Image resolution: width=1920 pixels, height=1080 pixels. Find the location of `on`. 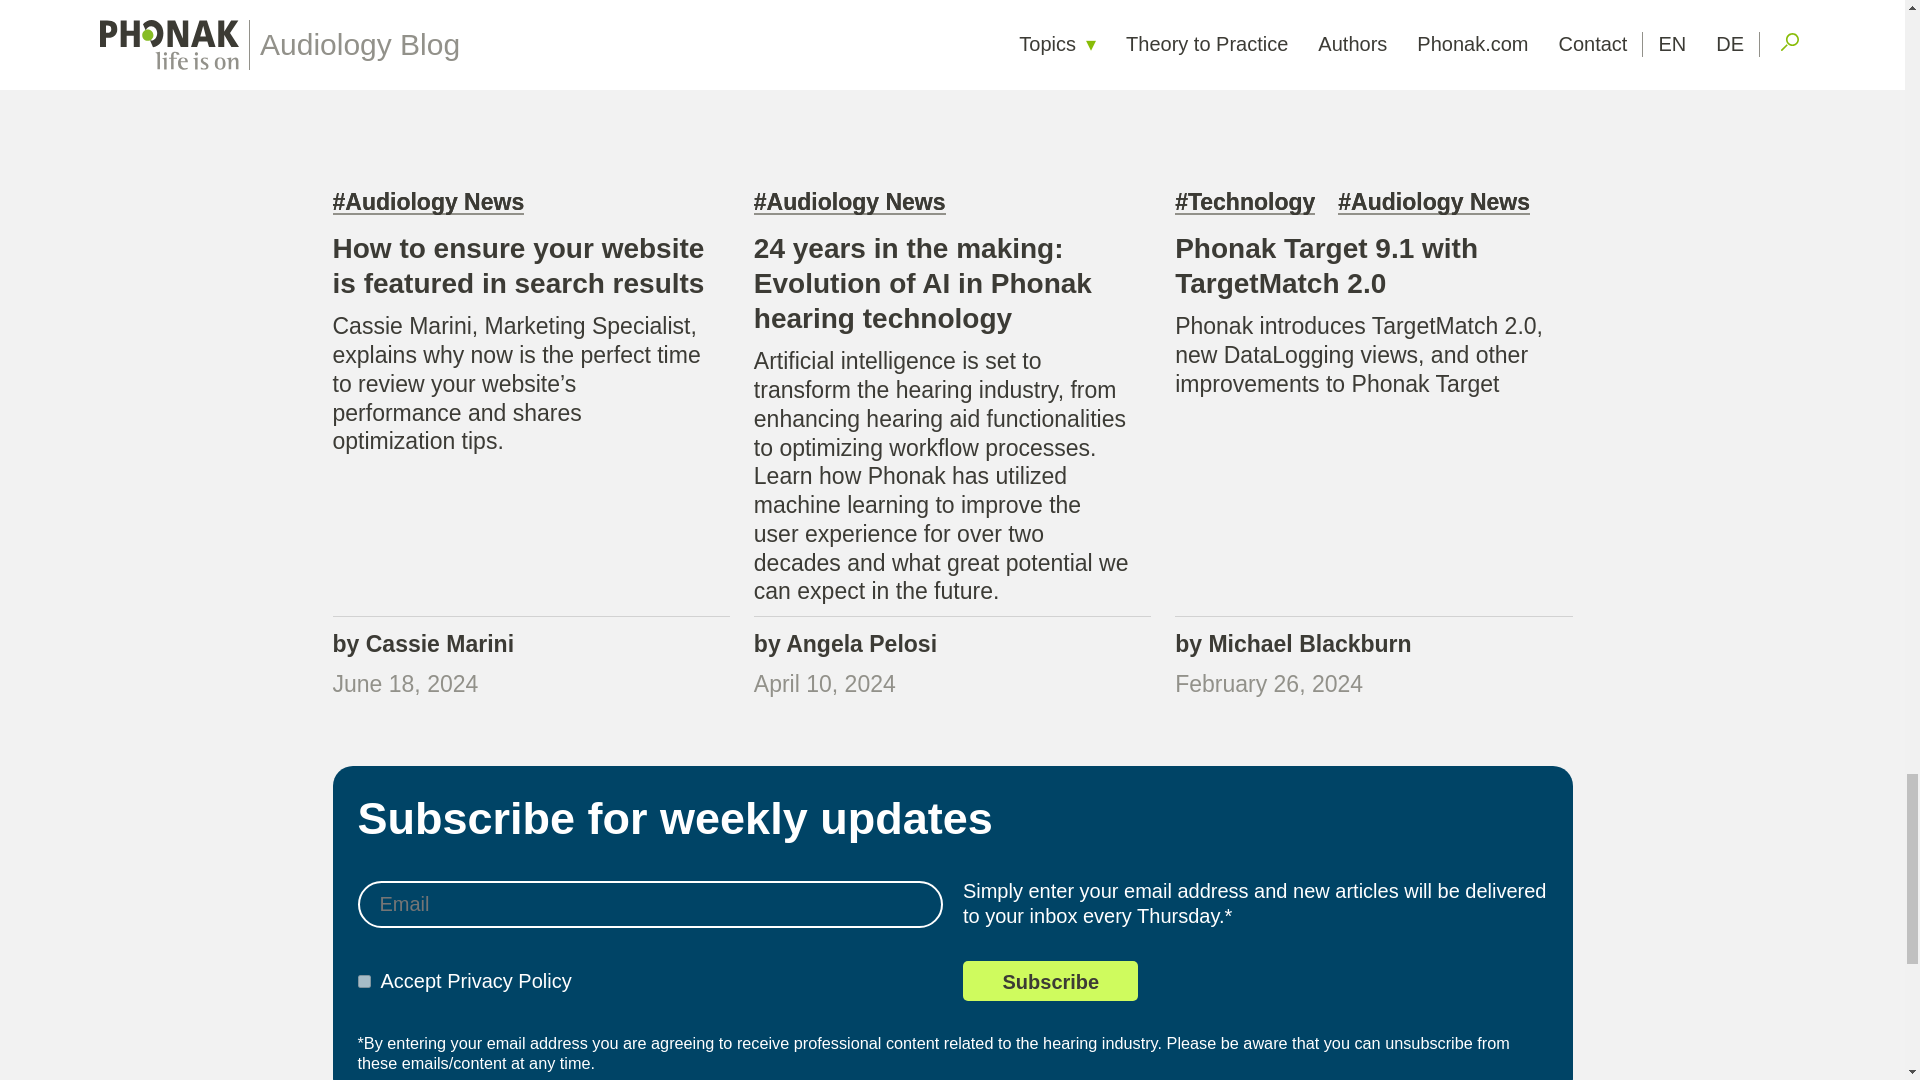

on is located at coordinates (364, 982).